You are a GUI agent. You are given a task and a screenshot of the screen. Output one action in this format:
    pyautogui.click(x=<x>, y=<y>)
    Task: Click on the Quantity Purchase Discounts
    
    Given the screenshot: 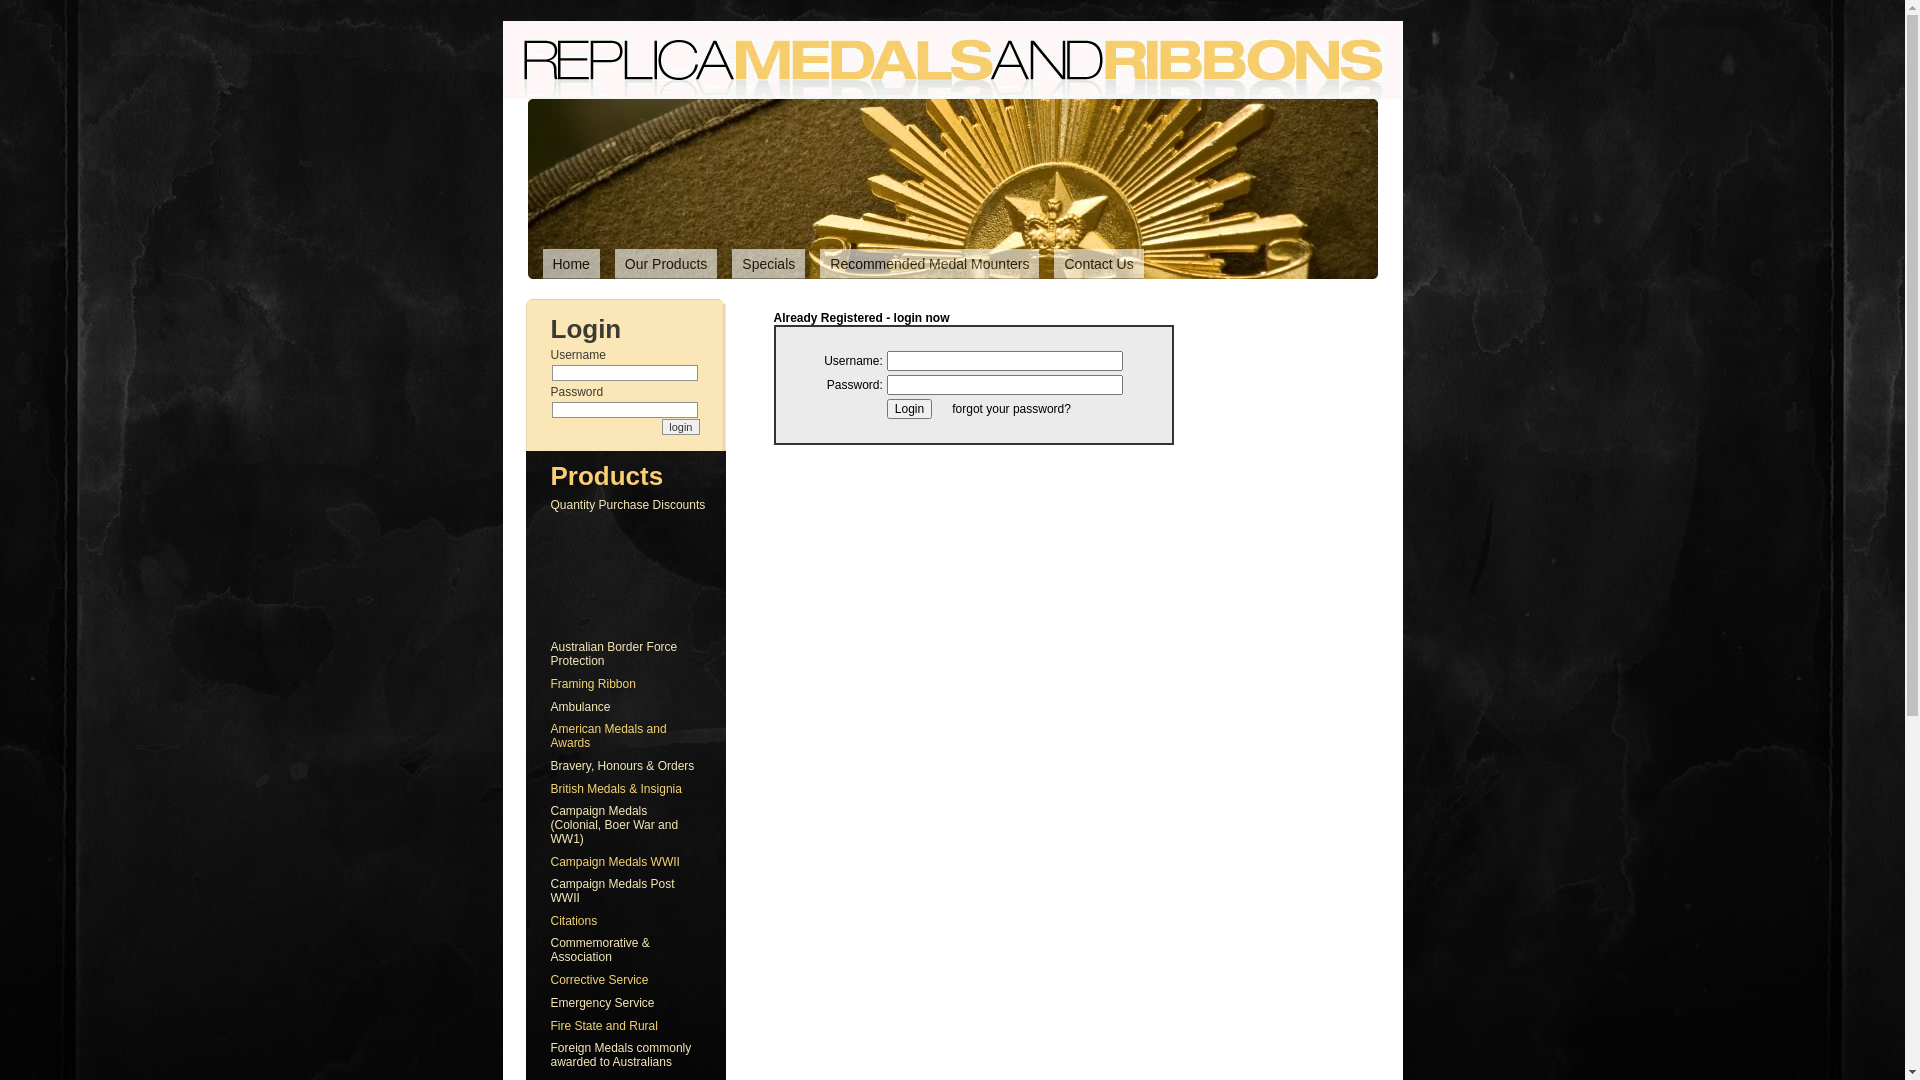 What is the action you would take?
    pyautogui.click(x=628, y=505)
    